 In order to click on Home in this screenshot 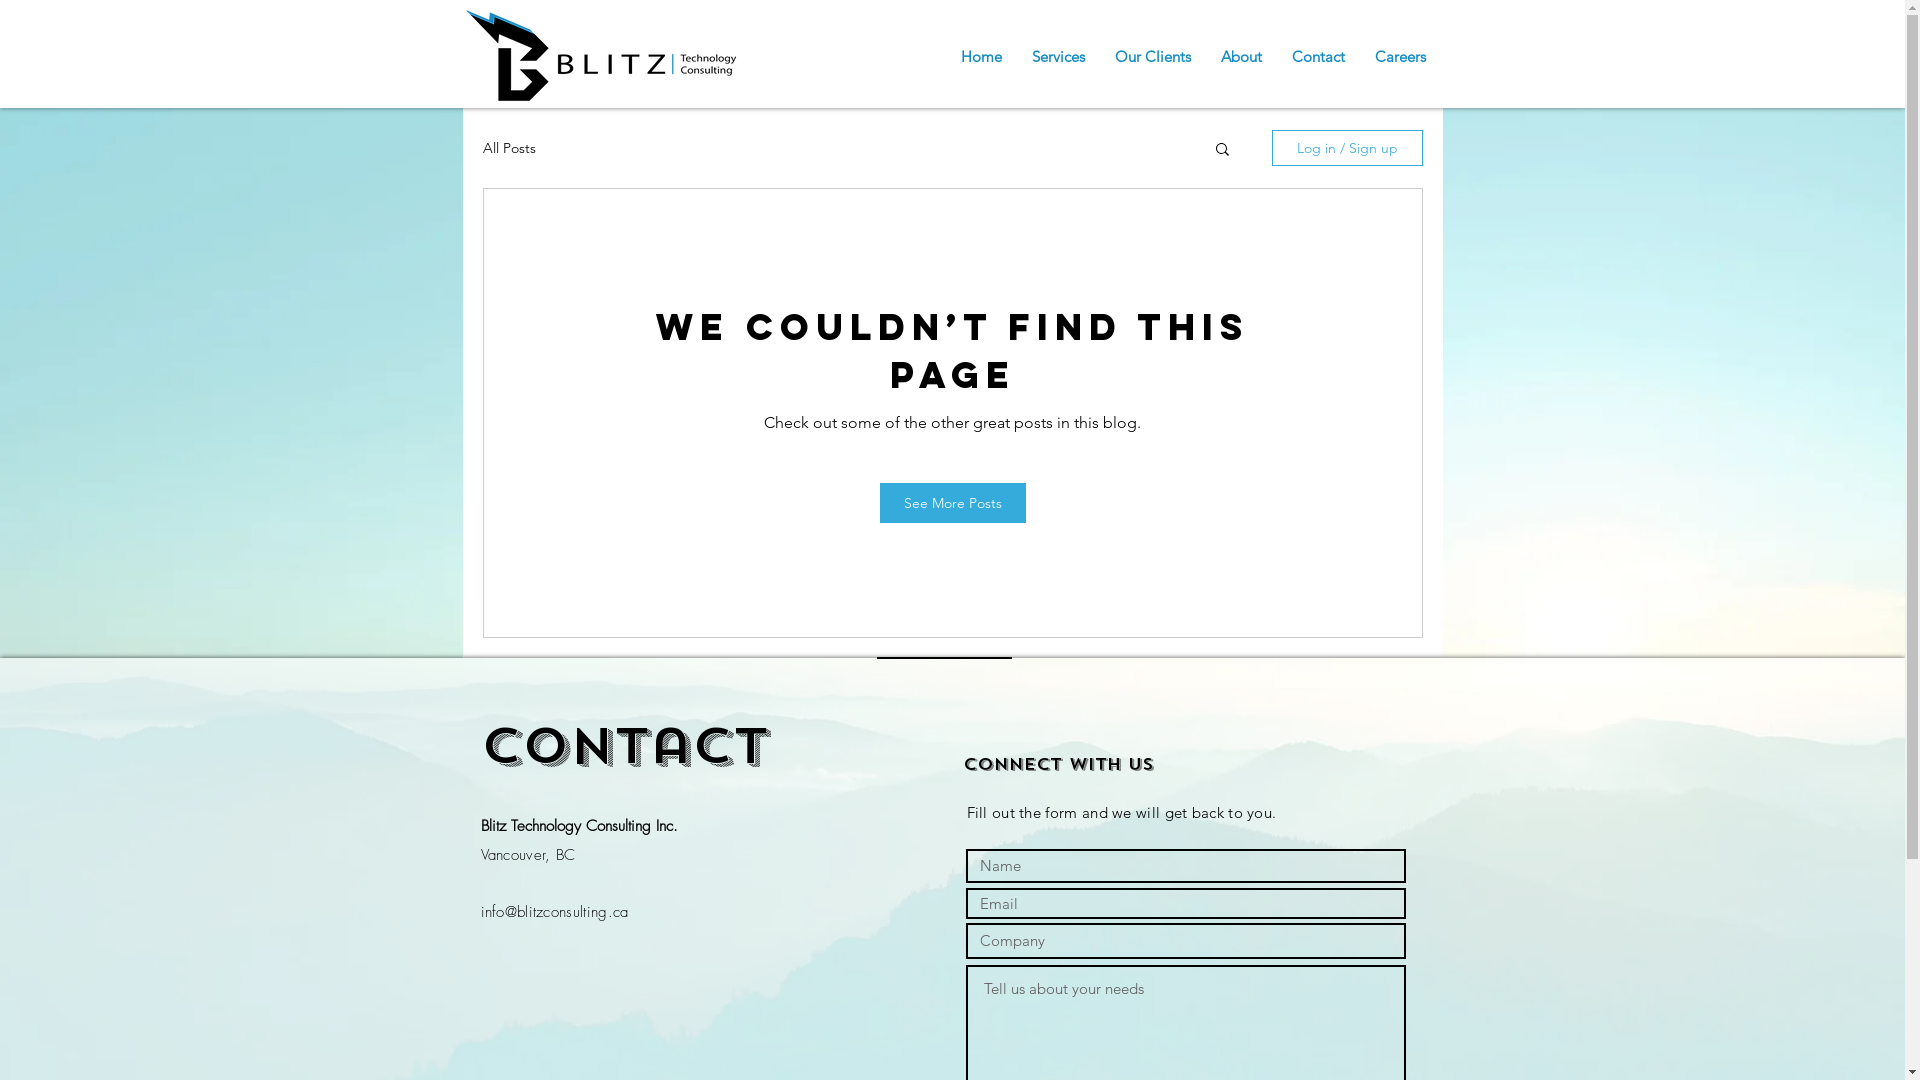, I will do `click(982, 57)`.